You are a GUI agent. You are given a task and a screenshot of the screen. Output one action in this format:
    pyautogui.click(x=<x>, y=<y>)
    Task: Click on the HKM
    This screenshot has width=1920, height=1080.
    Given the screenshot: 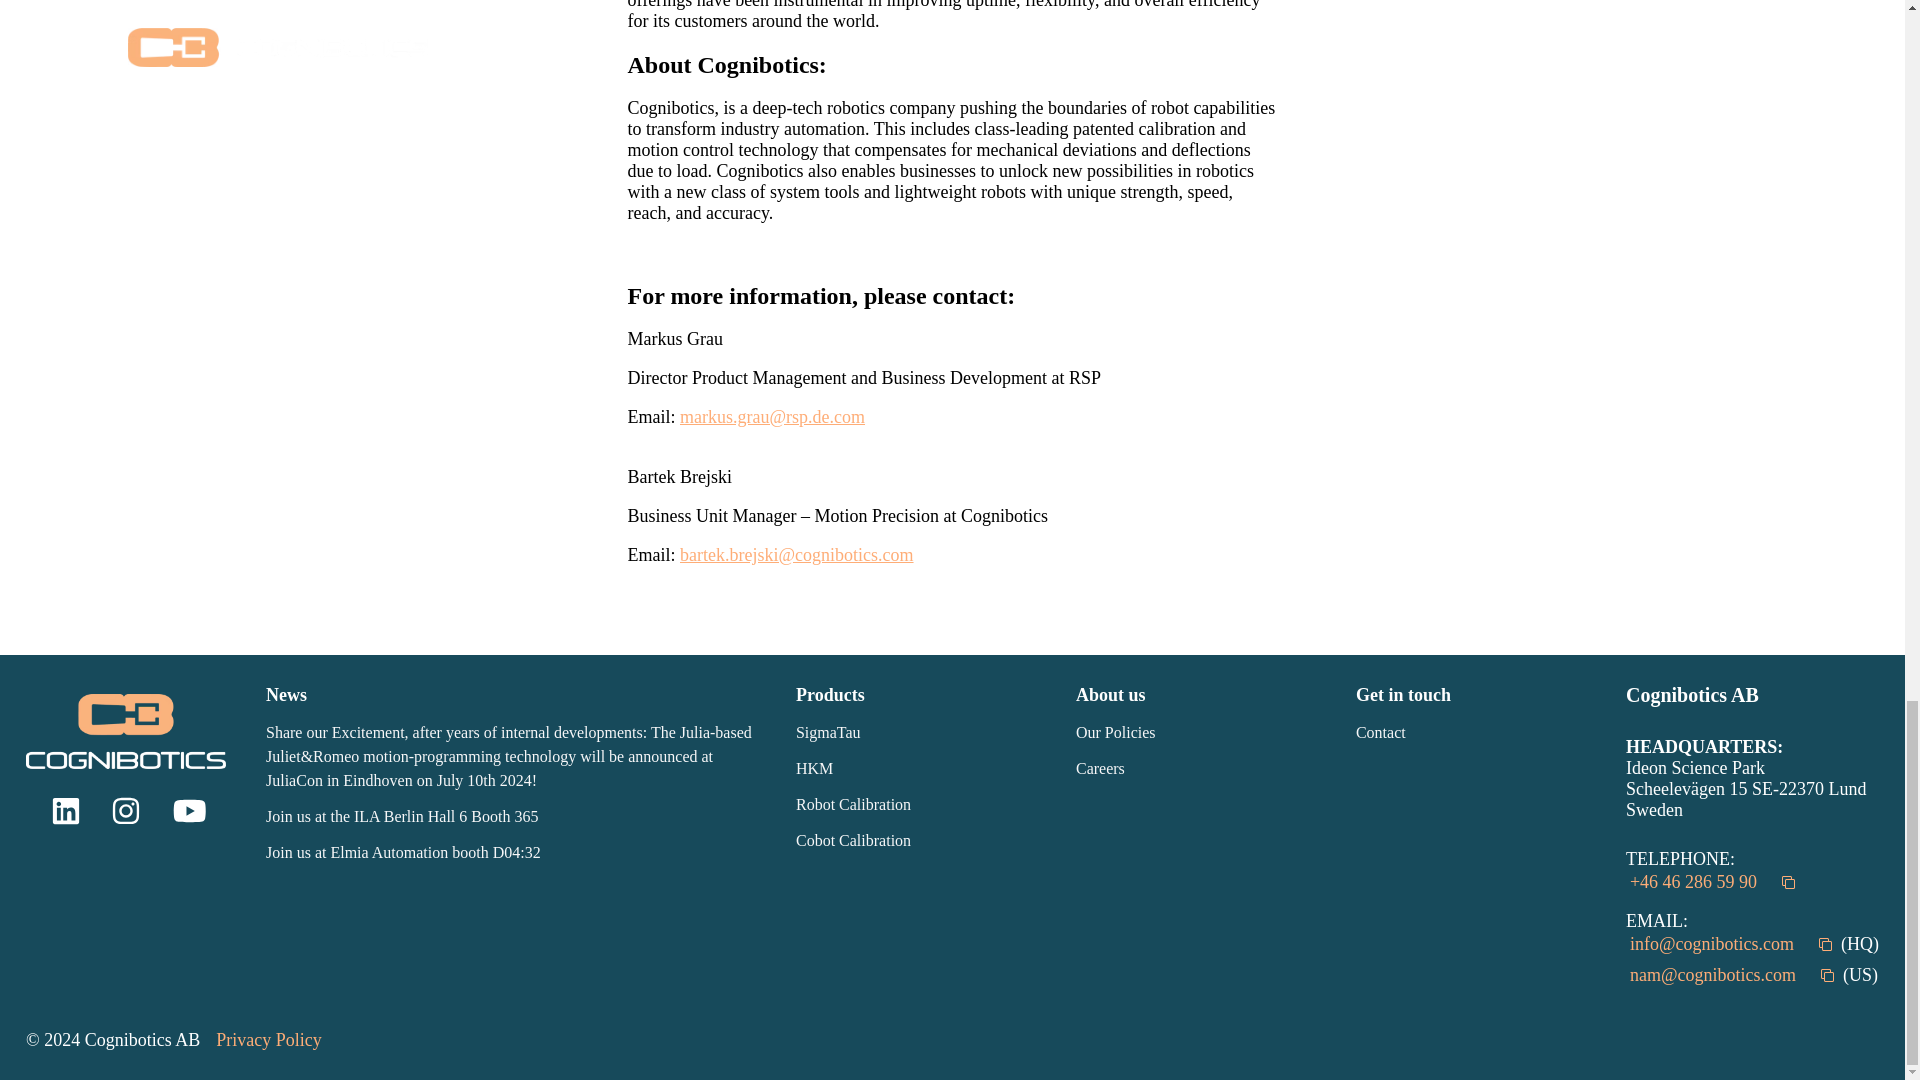 What is the action you would take?
    pyautogui.click(x=921, y=768)
    